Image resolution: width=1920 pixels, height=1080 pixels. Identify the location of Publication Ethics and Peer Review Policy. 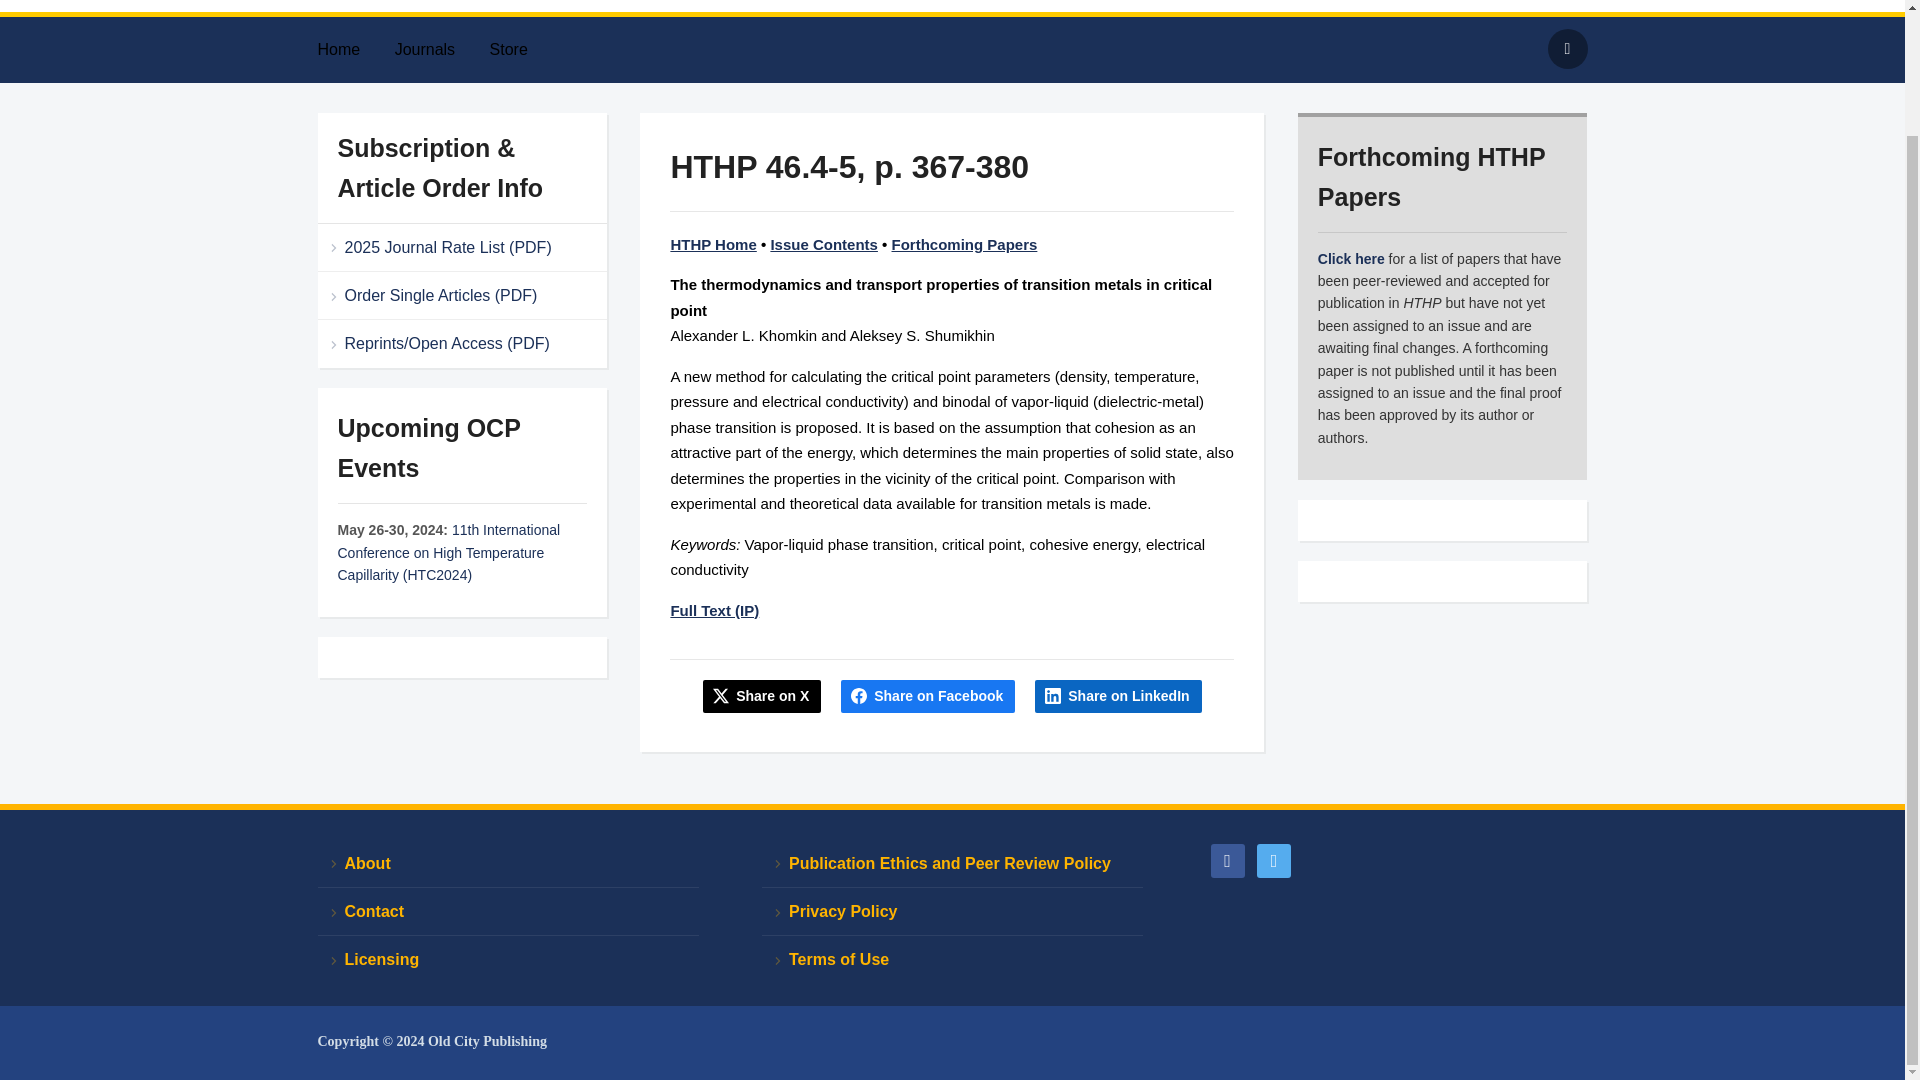
(952, 864).